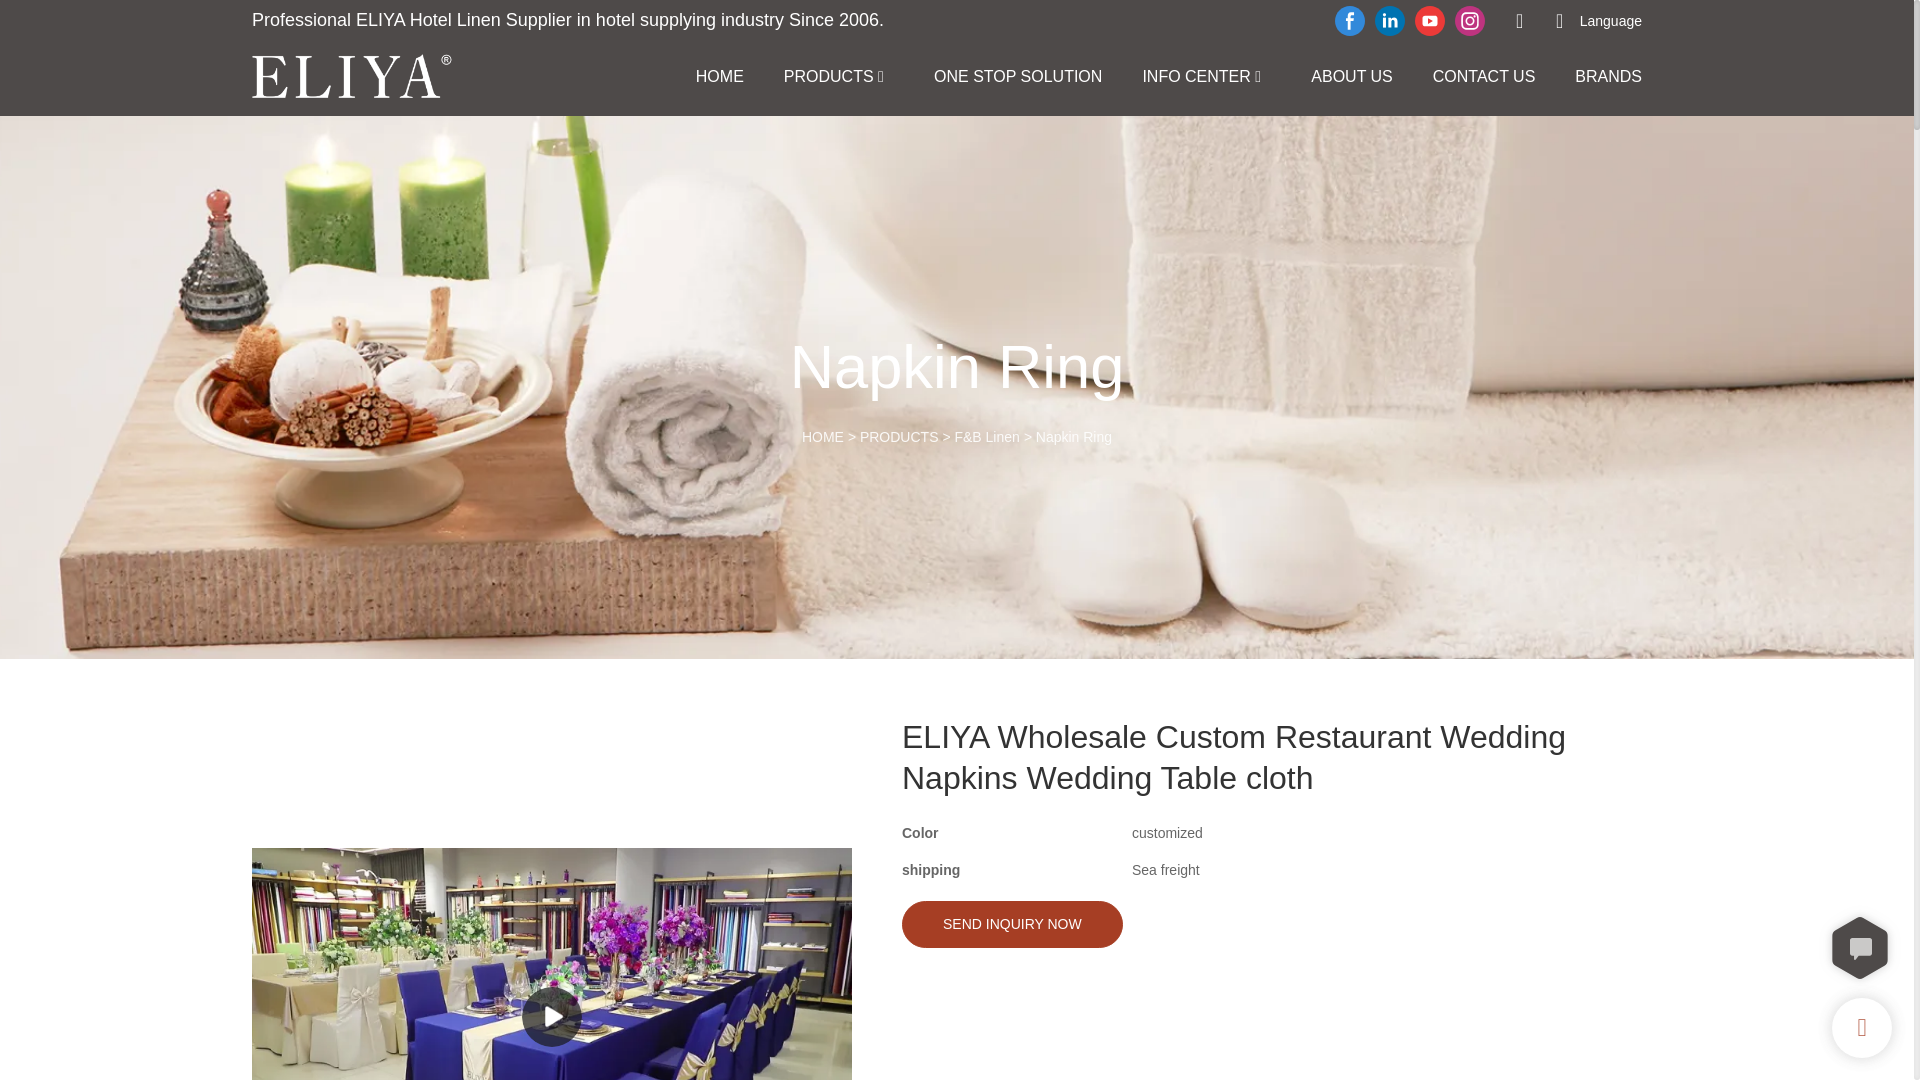  Describe the element at coordinates (899, 436) in the screenshot. I see `PRODUCTS` at that location.